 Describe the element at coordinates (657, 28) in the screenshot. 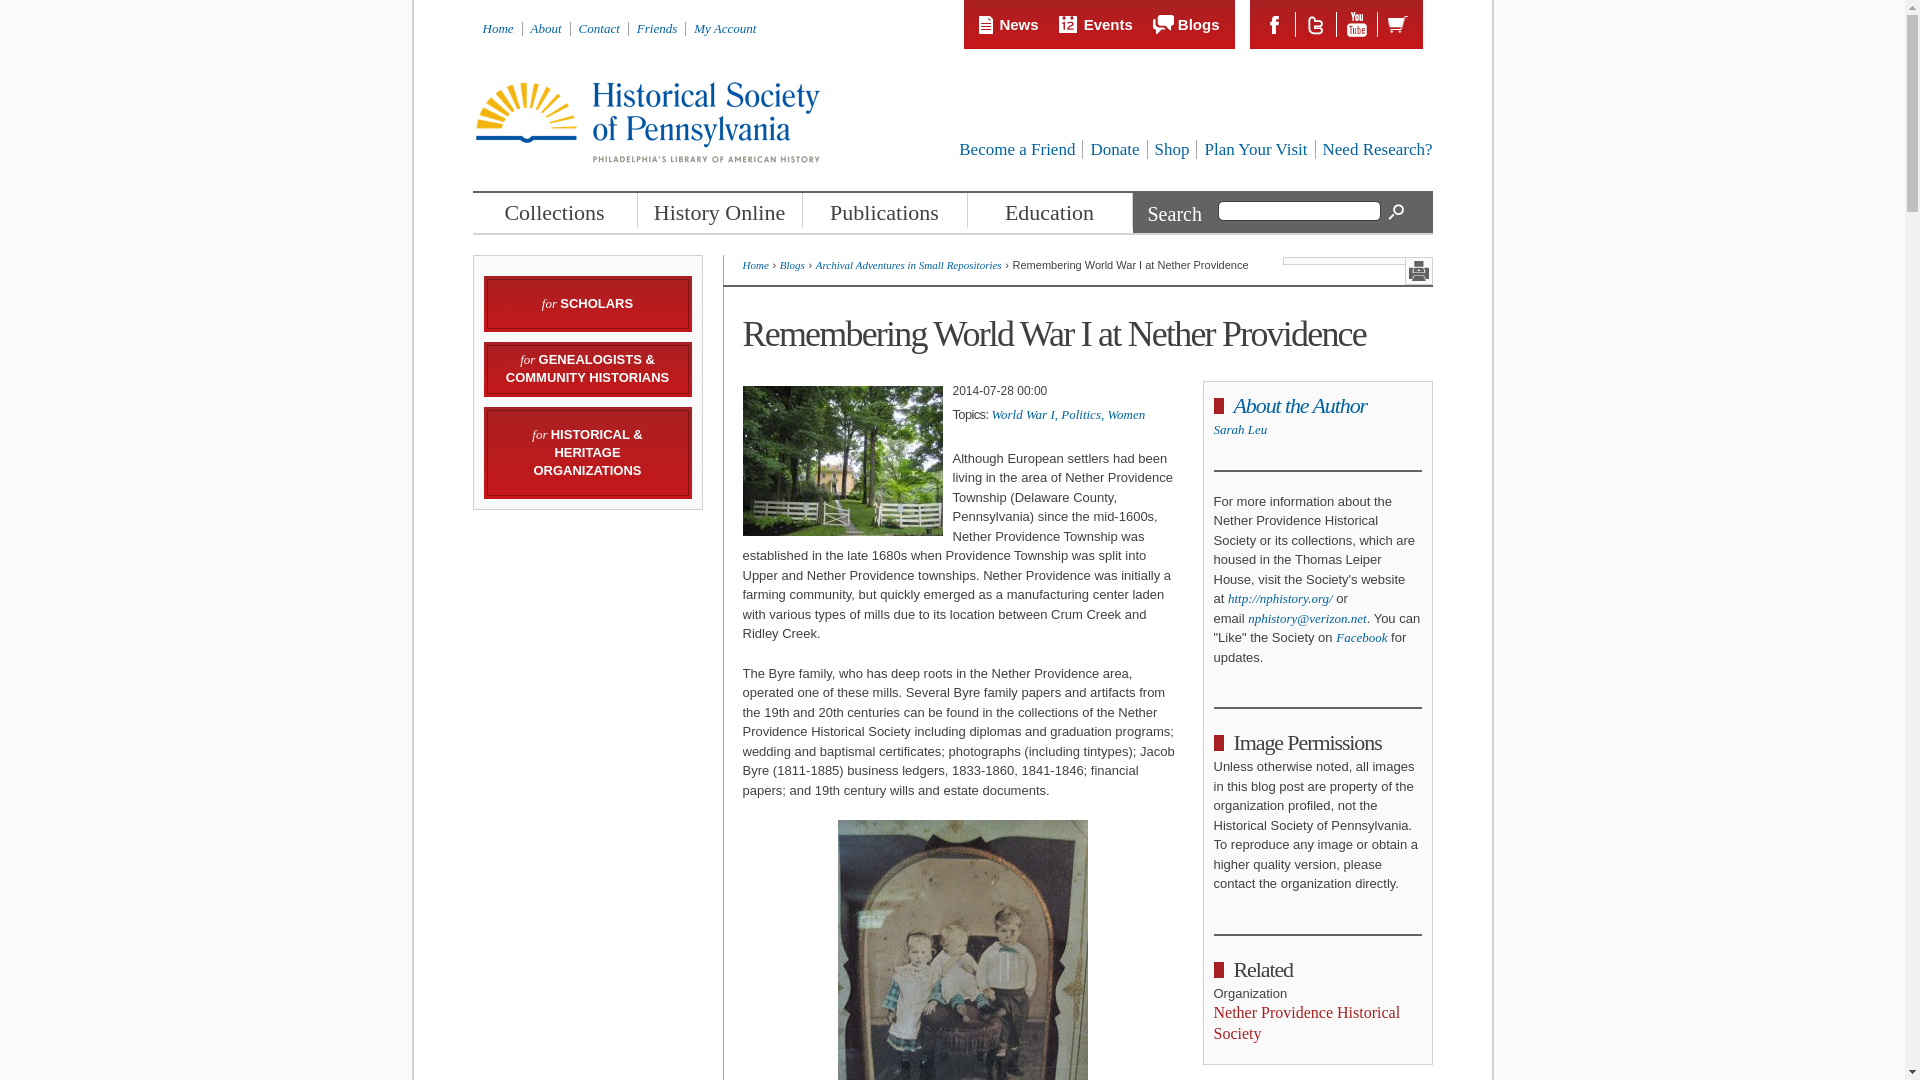

I see `Friends` at that location.